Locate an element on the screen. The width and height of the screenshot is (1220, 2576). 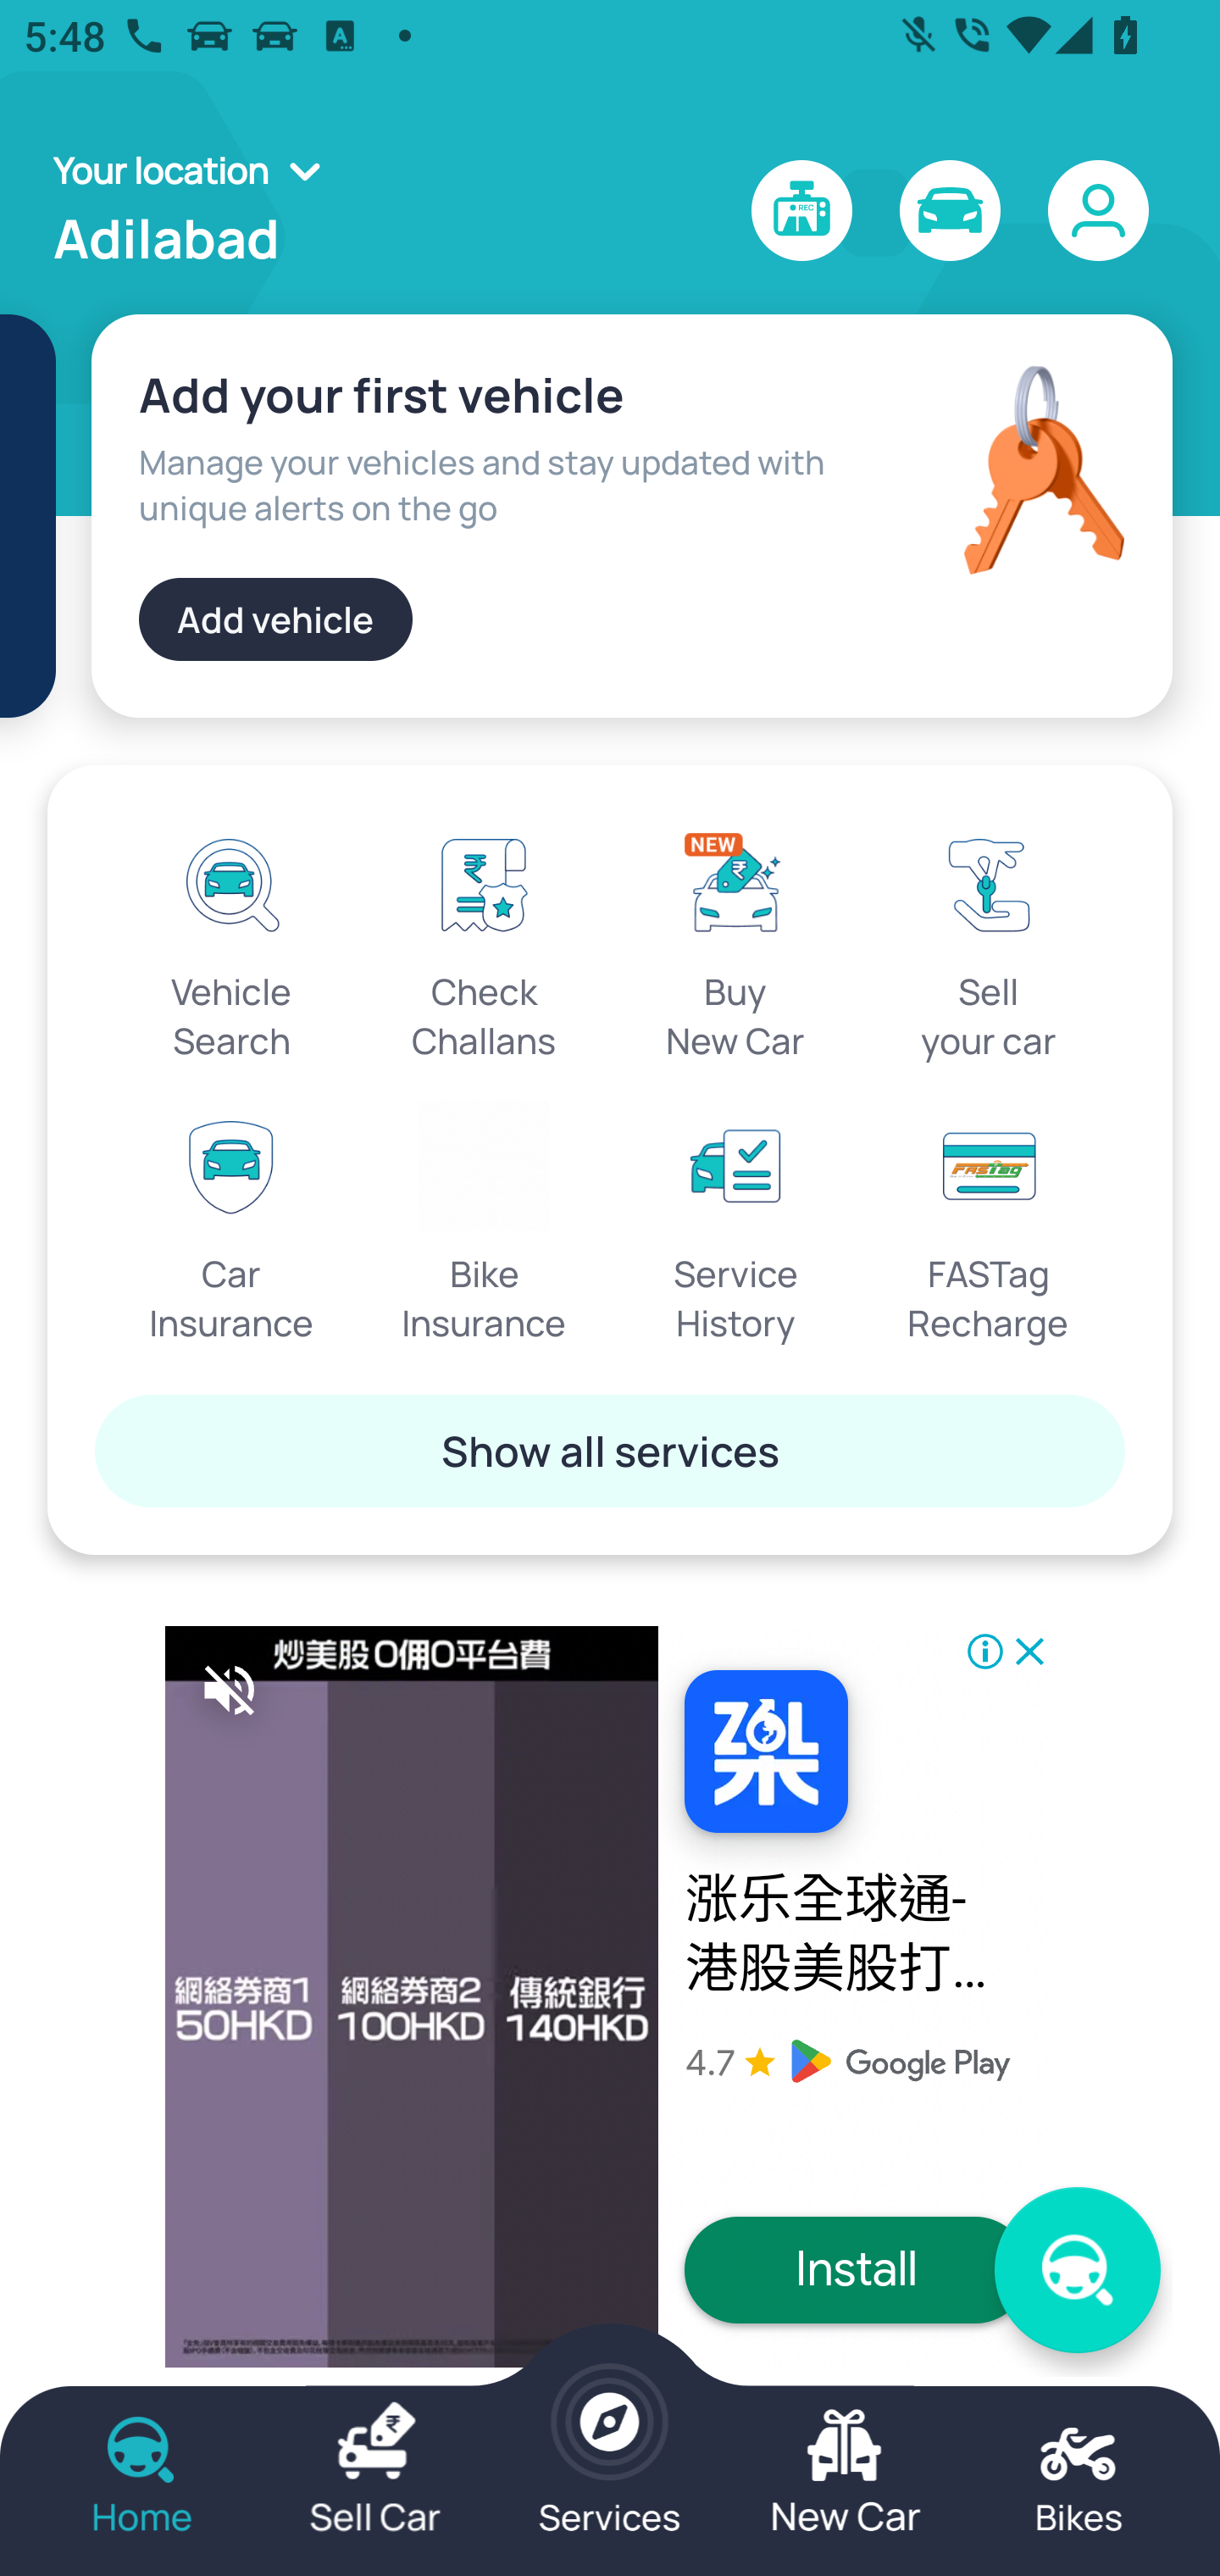
Add vehicle is located at coordinates (275, 619).